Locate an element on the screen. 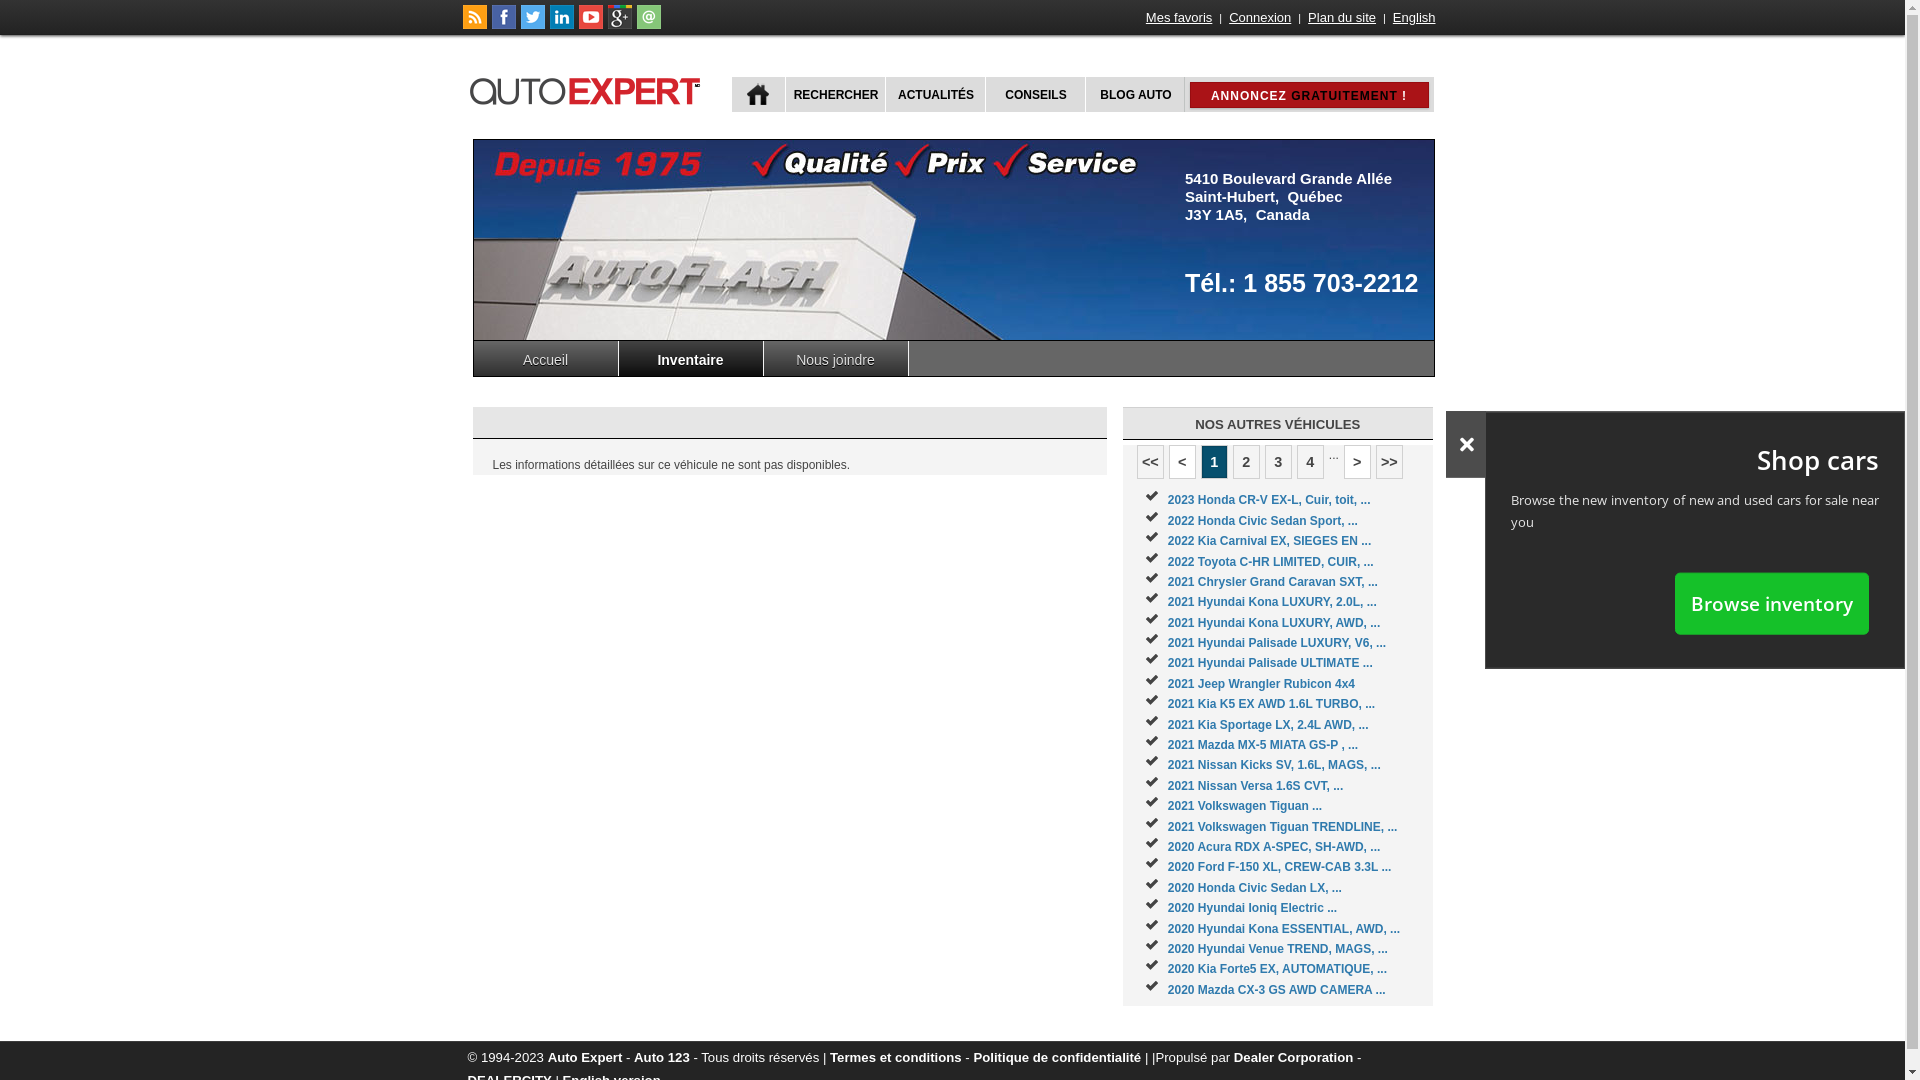 The height and width of the screenshot is (1080, 1920). Inventaire is located at coordinates (690, 358).